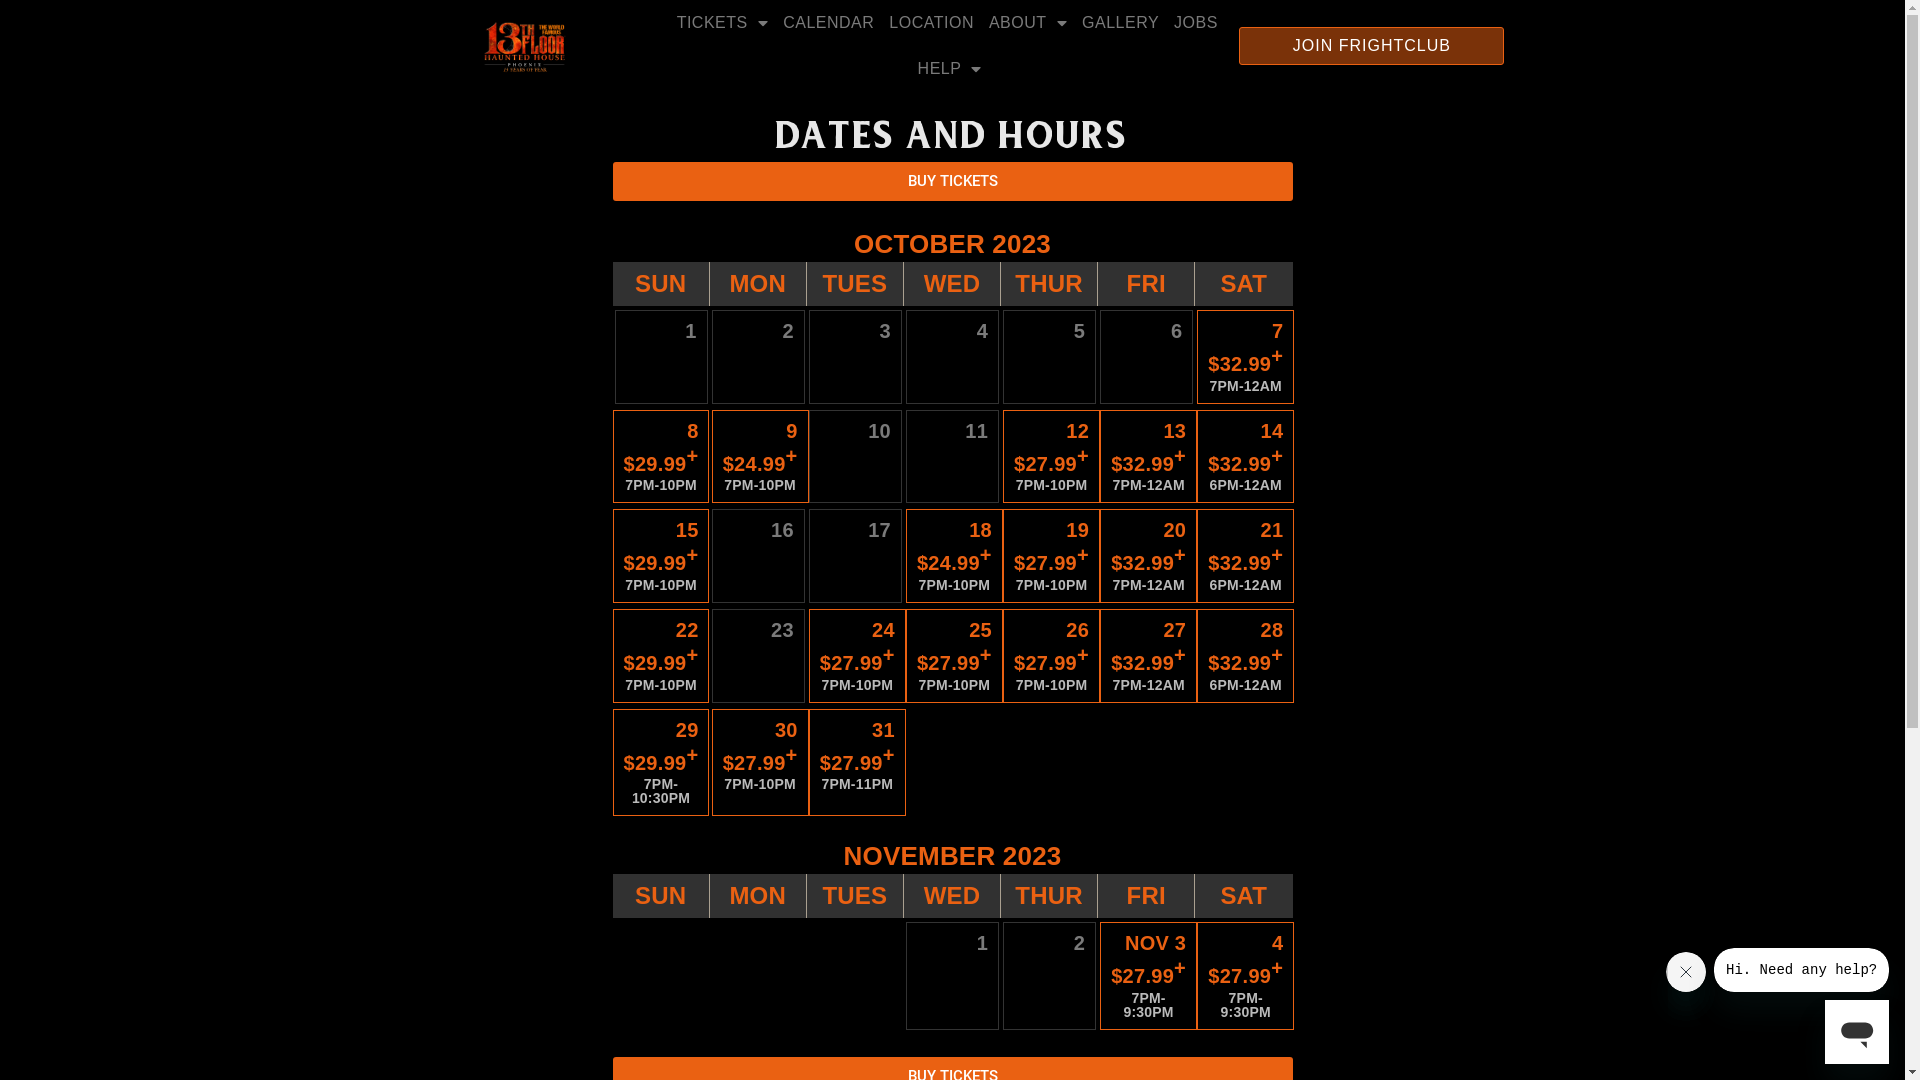 Image resolution: width=1920 pixels, height=1080 pixels. I want to click on LOCATION, so click(932, 23).